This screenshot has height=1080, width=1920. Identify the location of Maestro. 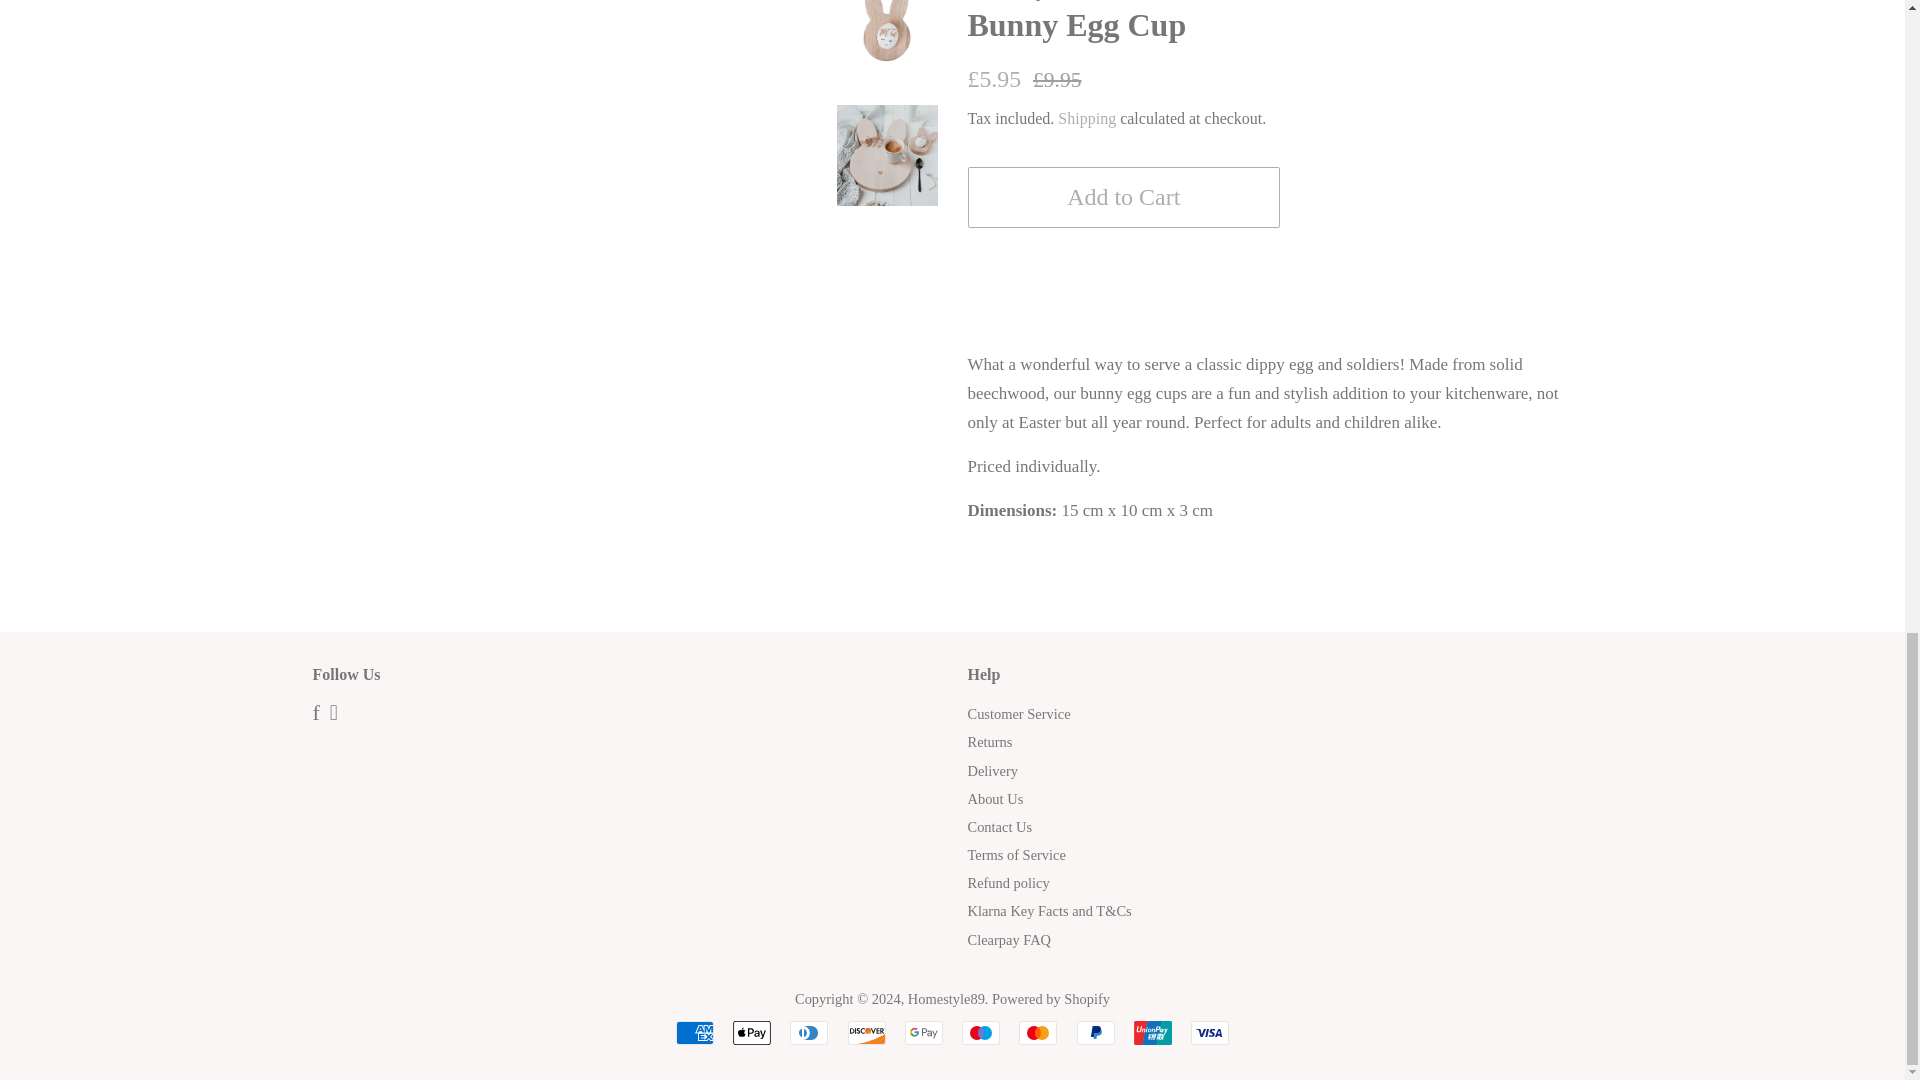
(980, 1032).